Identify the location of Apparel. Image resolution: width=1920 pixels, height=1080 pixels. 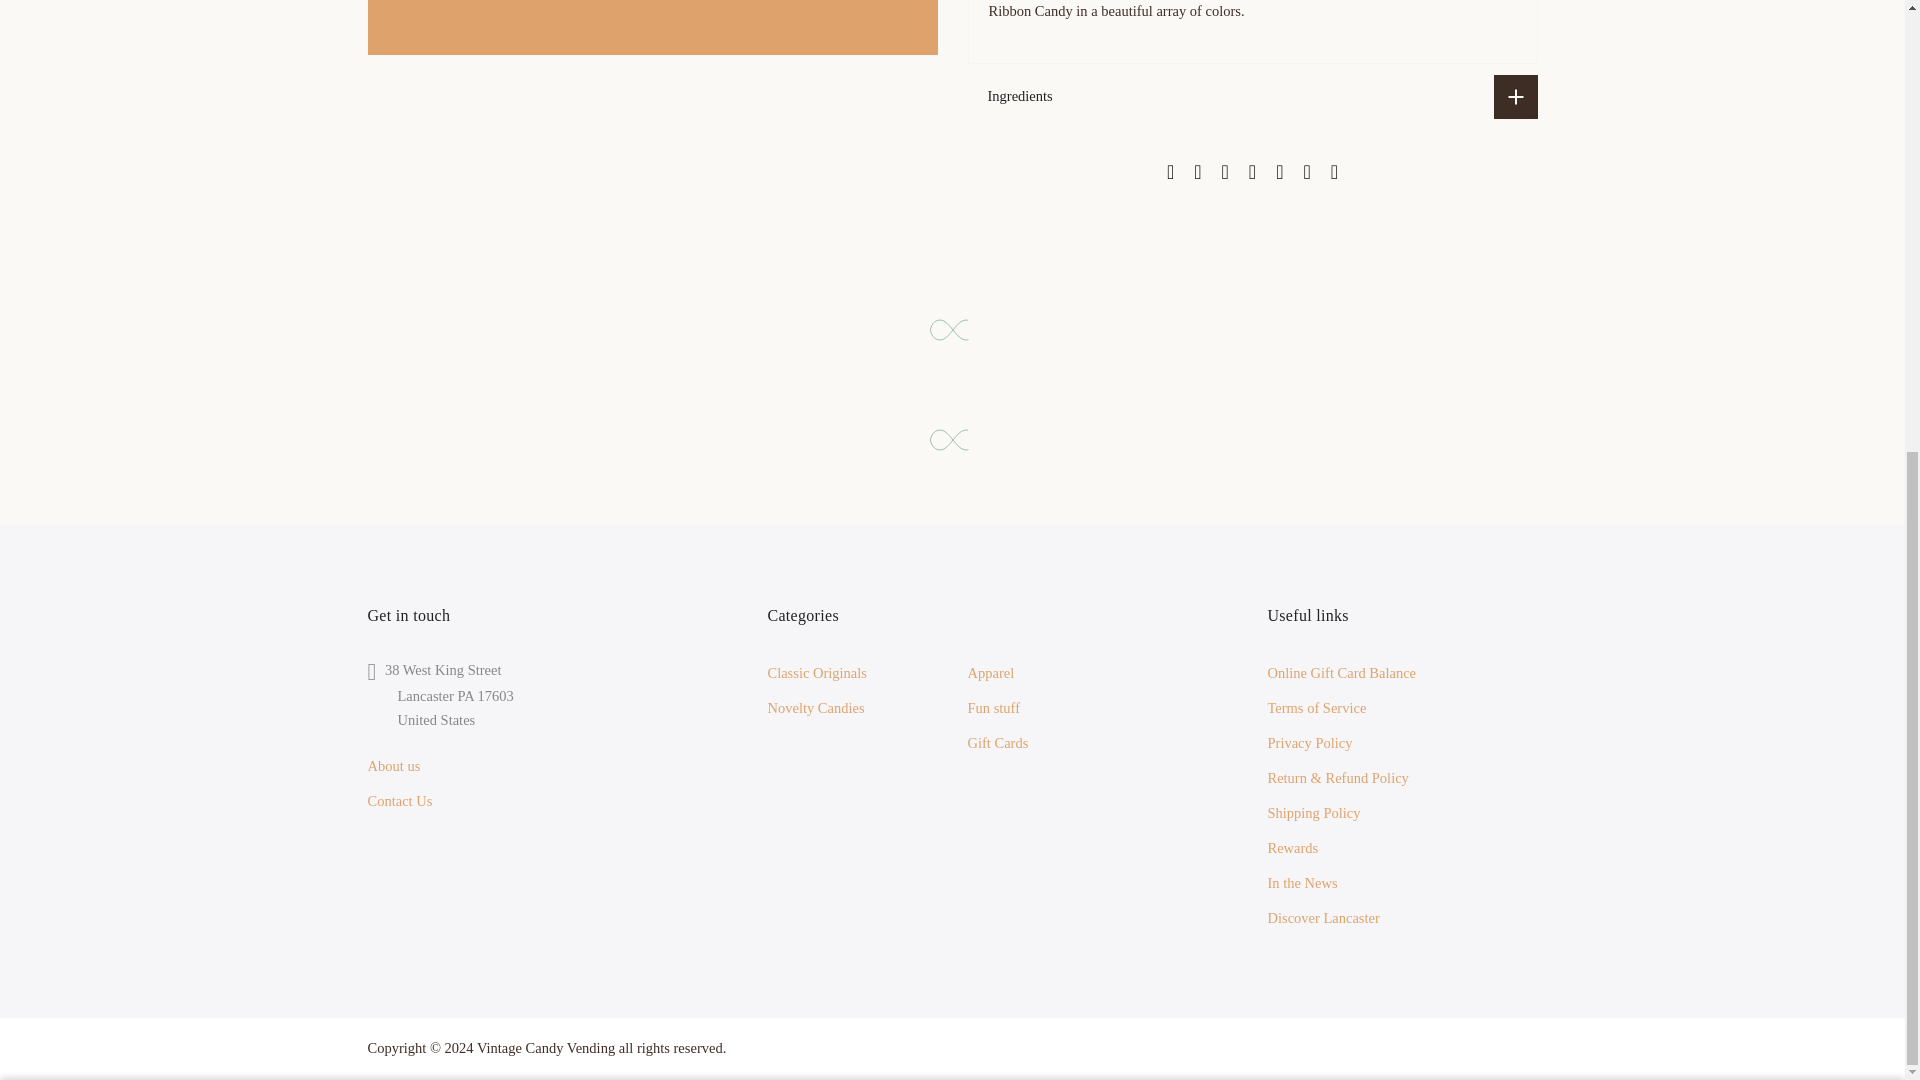
(990, 673).